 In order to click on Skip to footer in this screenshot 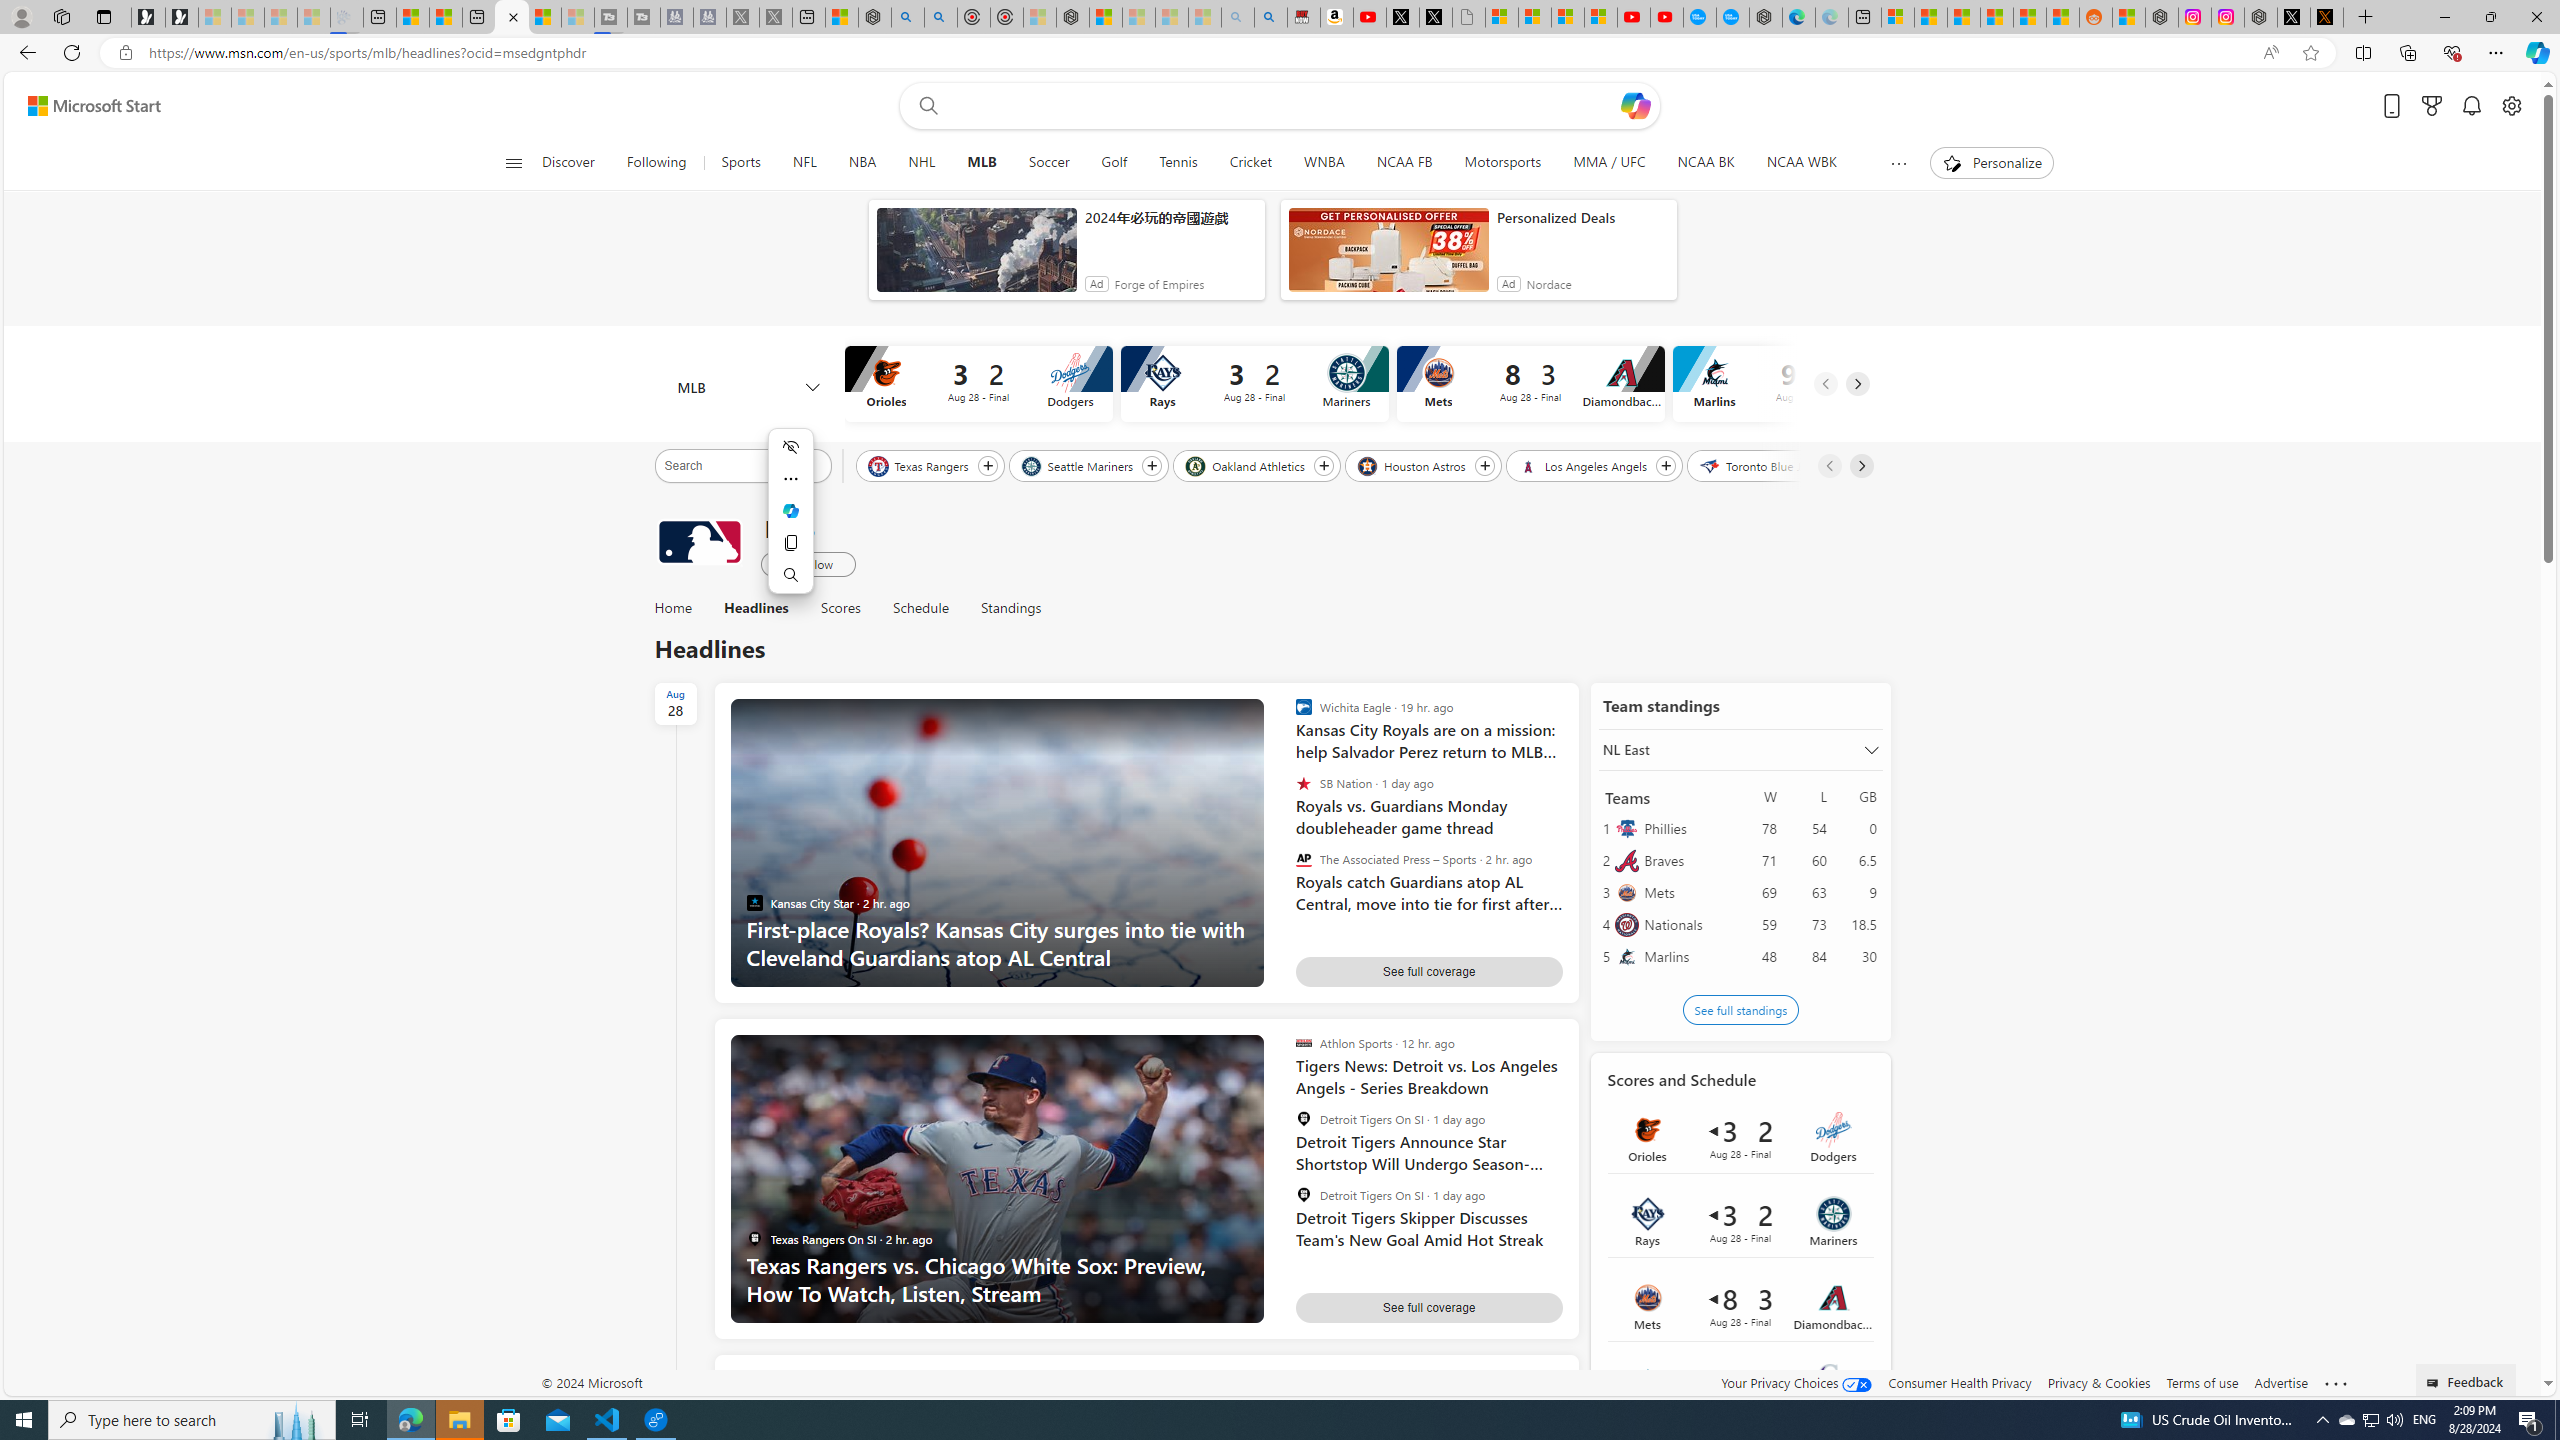, I will do `click(82, 106)`.